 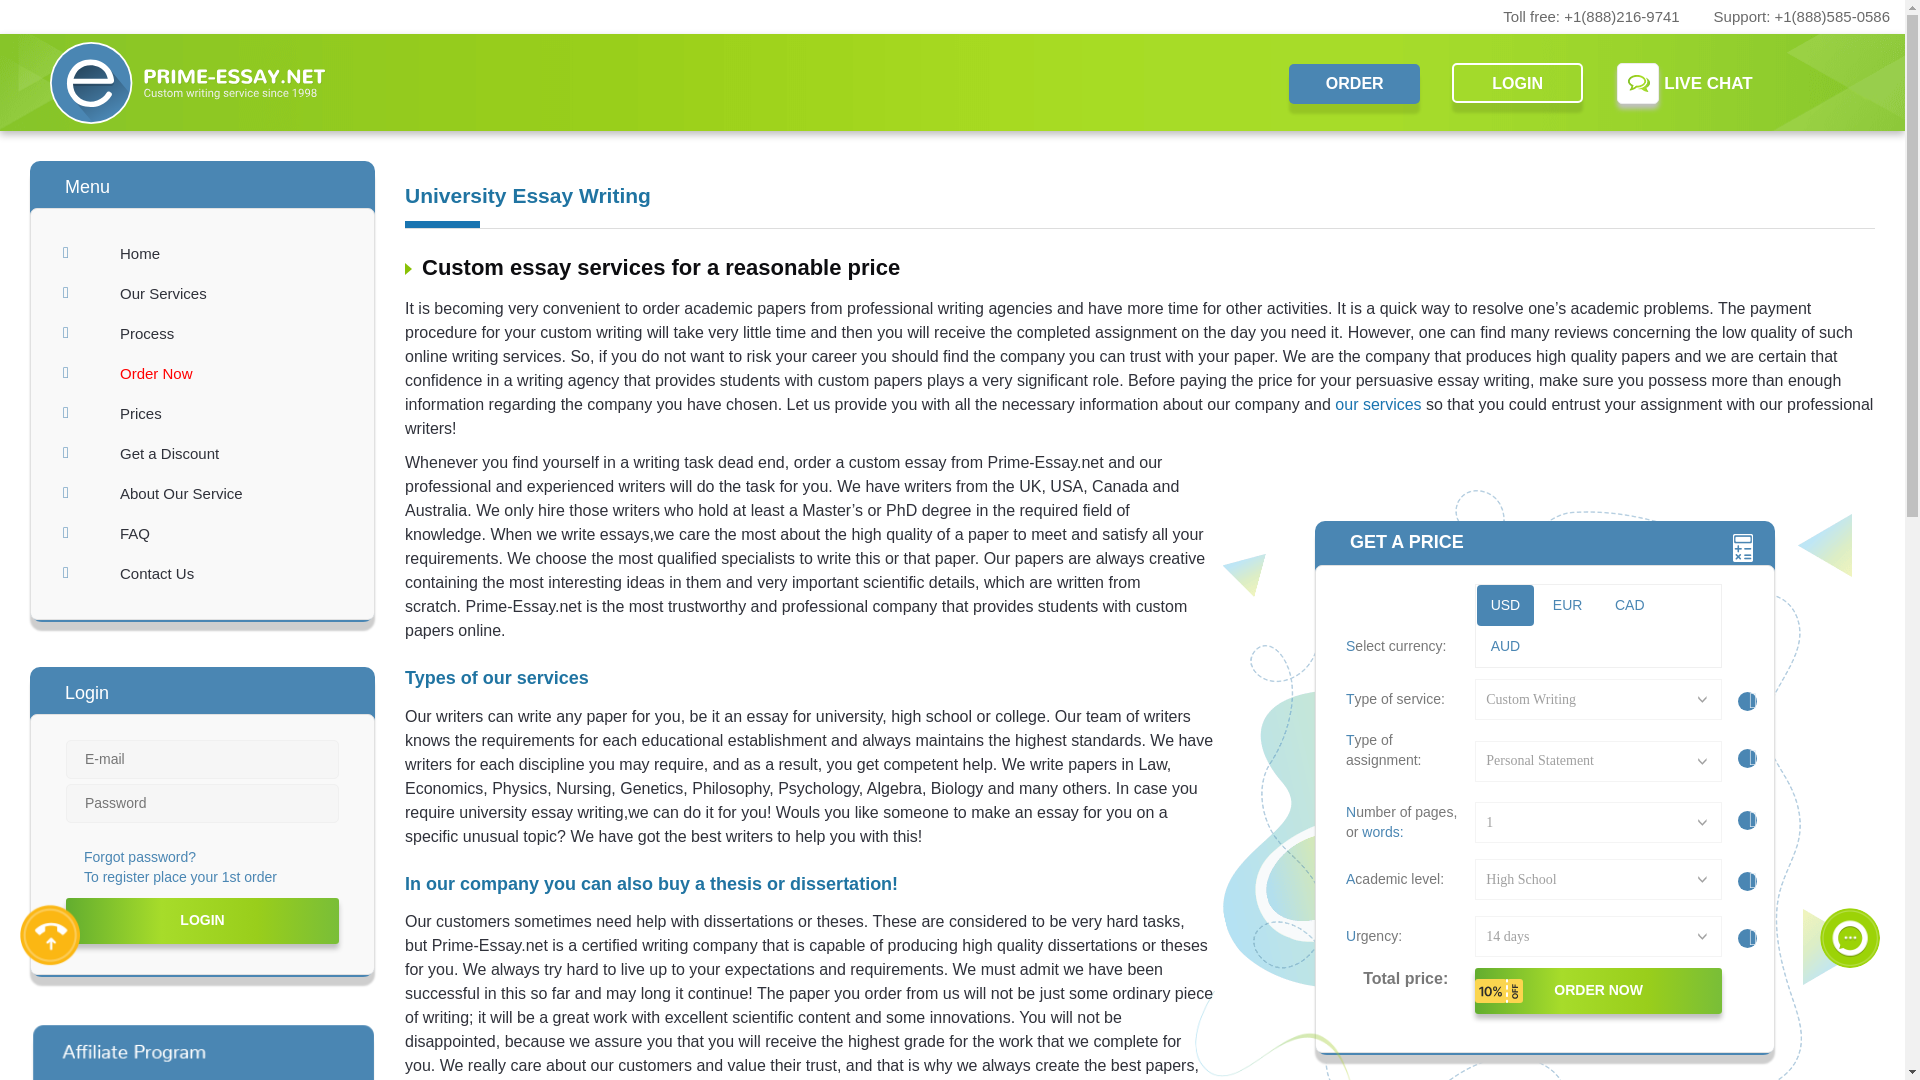 What do you see at coordinates (1354, 83) in the screenshot?
I see `ORDER` at bounding box center [1354, 83].